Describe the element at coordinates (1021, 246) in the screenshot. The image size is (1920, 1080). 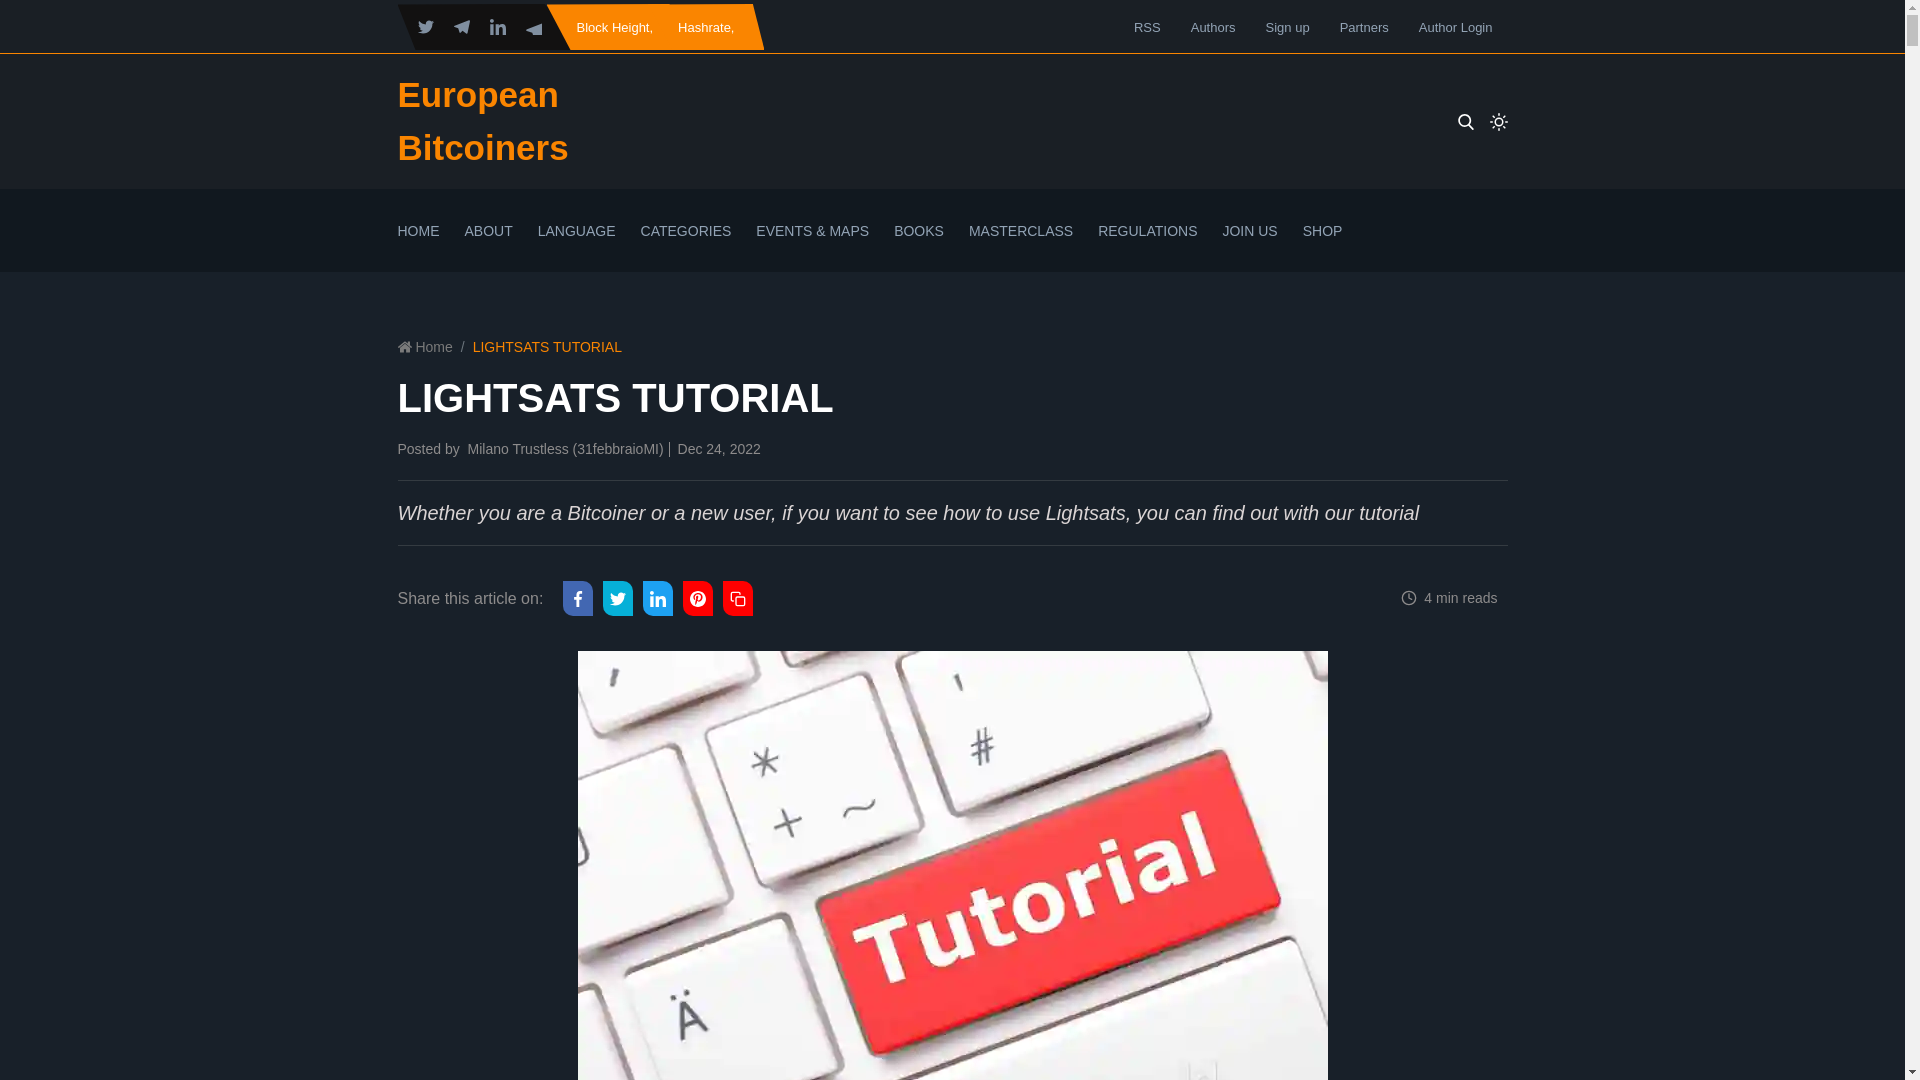
I see `MASTERCLASS` at that location.